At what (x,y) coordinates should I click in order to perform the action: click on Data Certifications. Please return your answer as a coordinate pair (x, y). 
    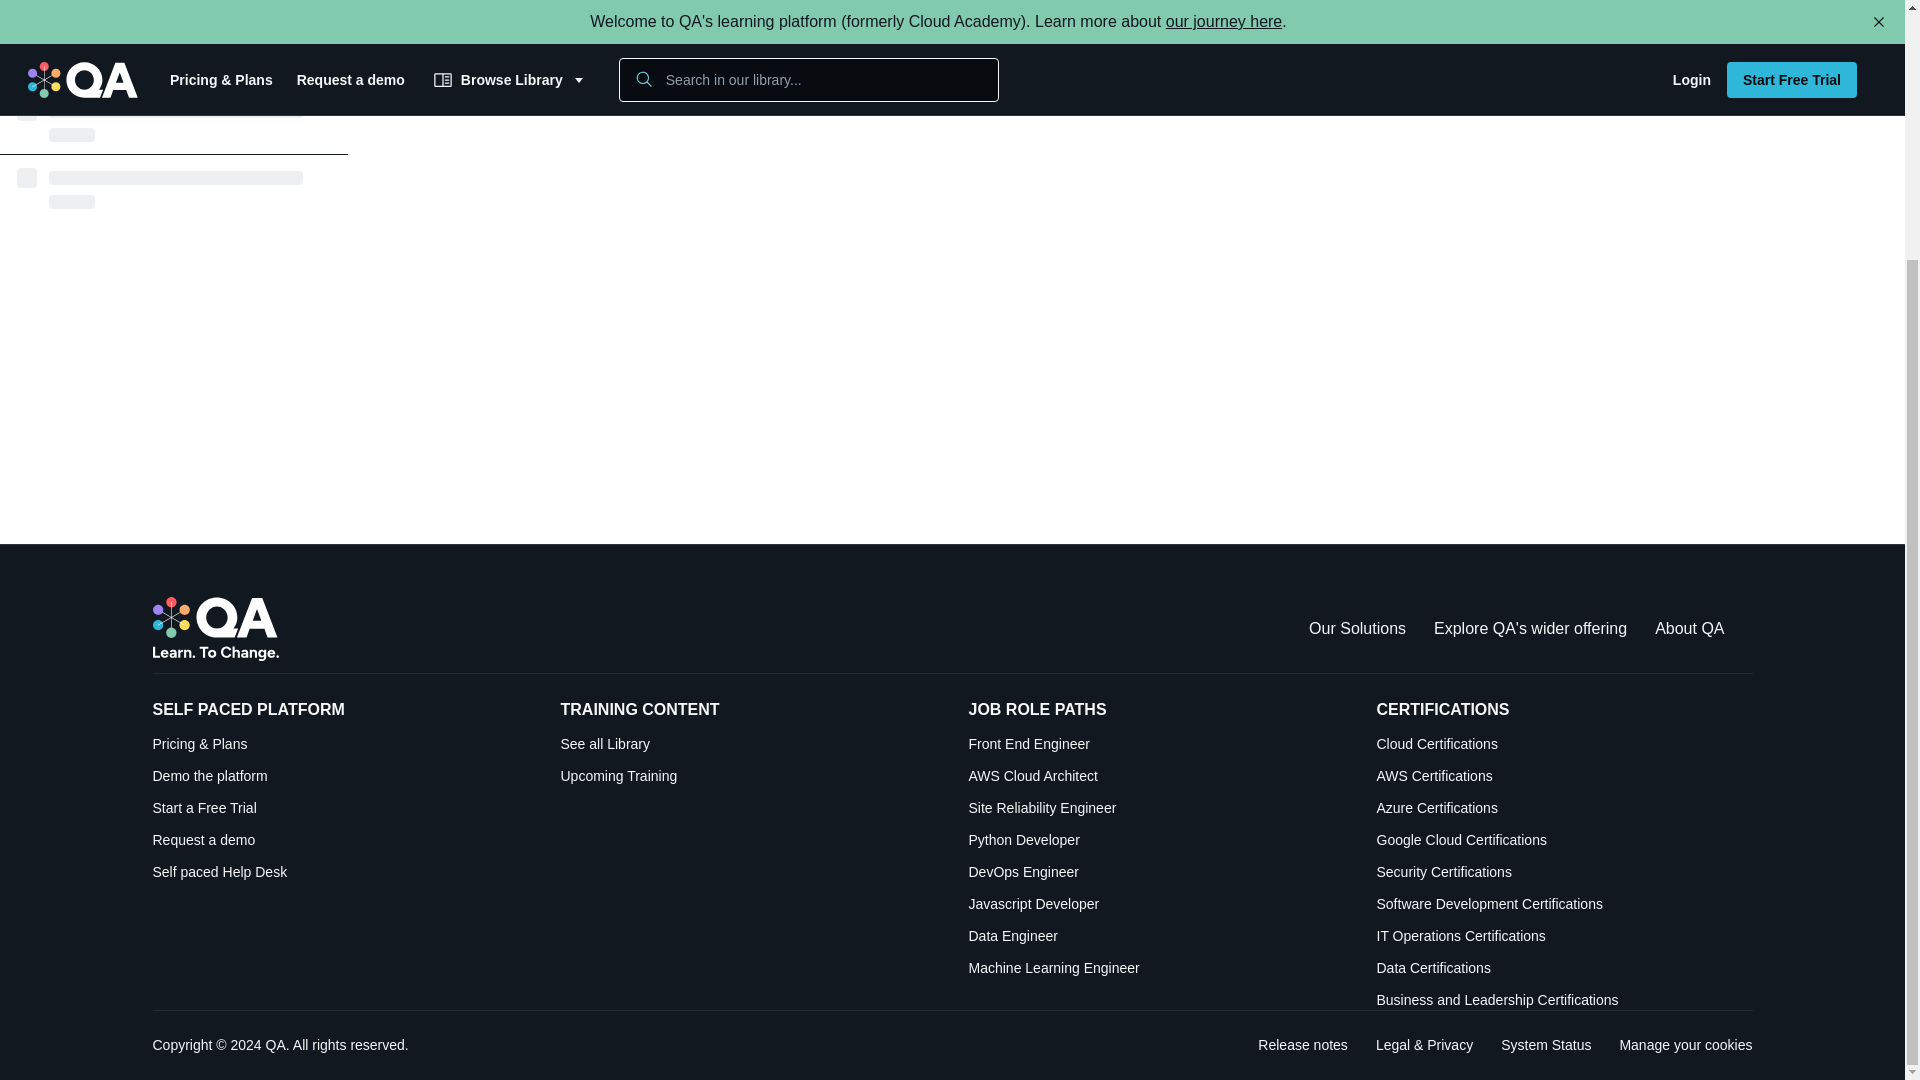
    Looking at the image, I should click on (1564, 968).